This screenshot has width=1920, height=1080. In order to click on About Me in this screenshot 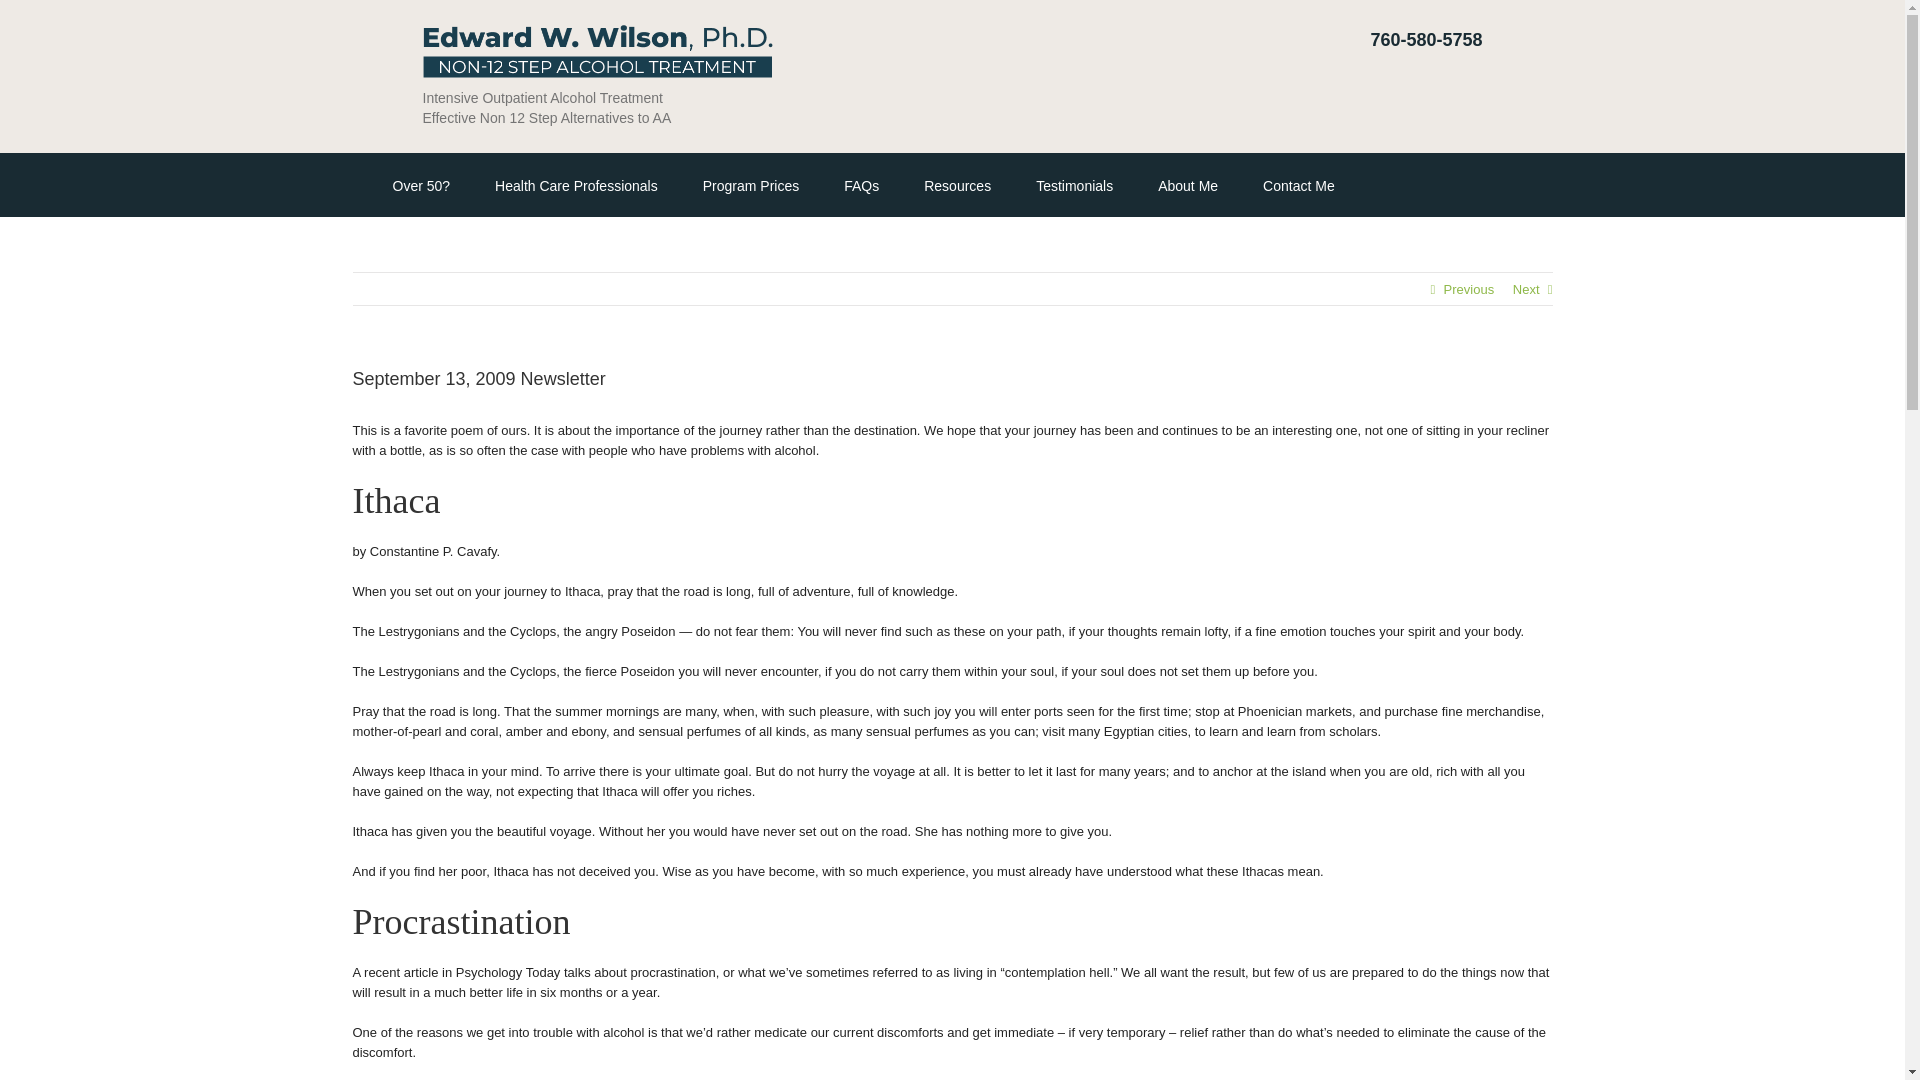, I will do `click(1187, 184)`.